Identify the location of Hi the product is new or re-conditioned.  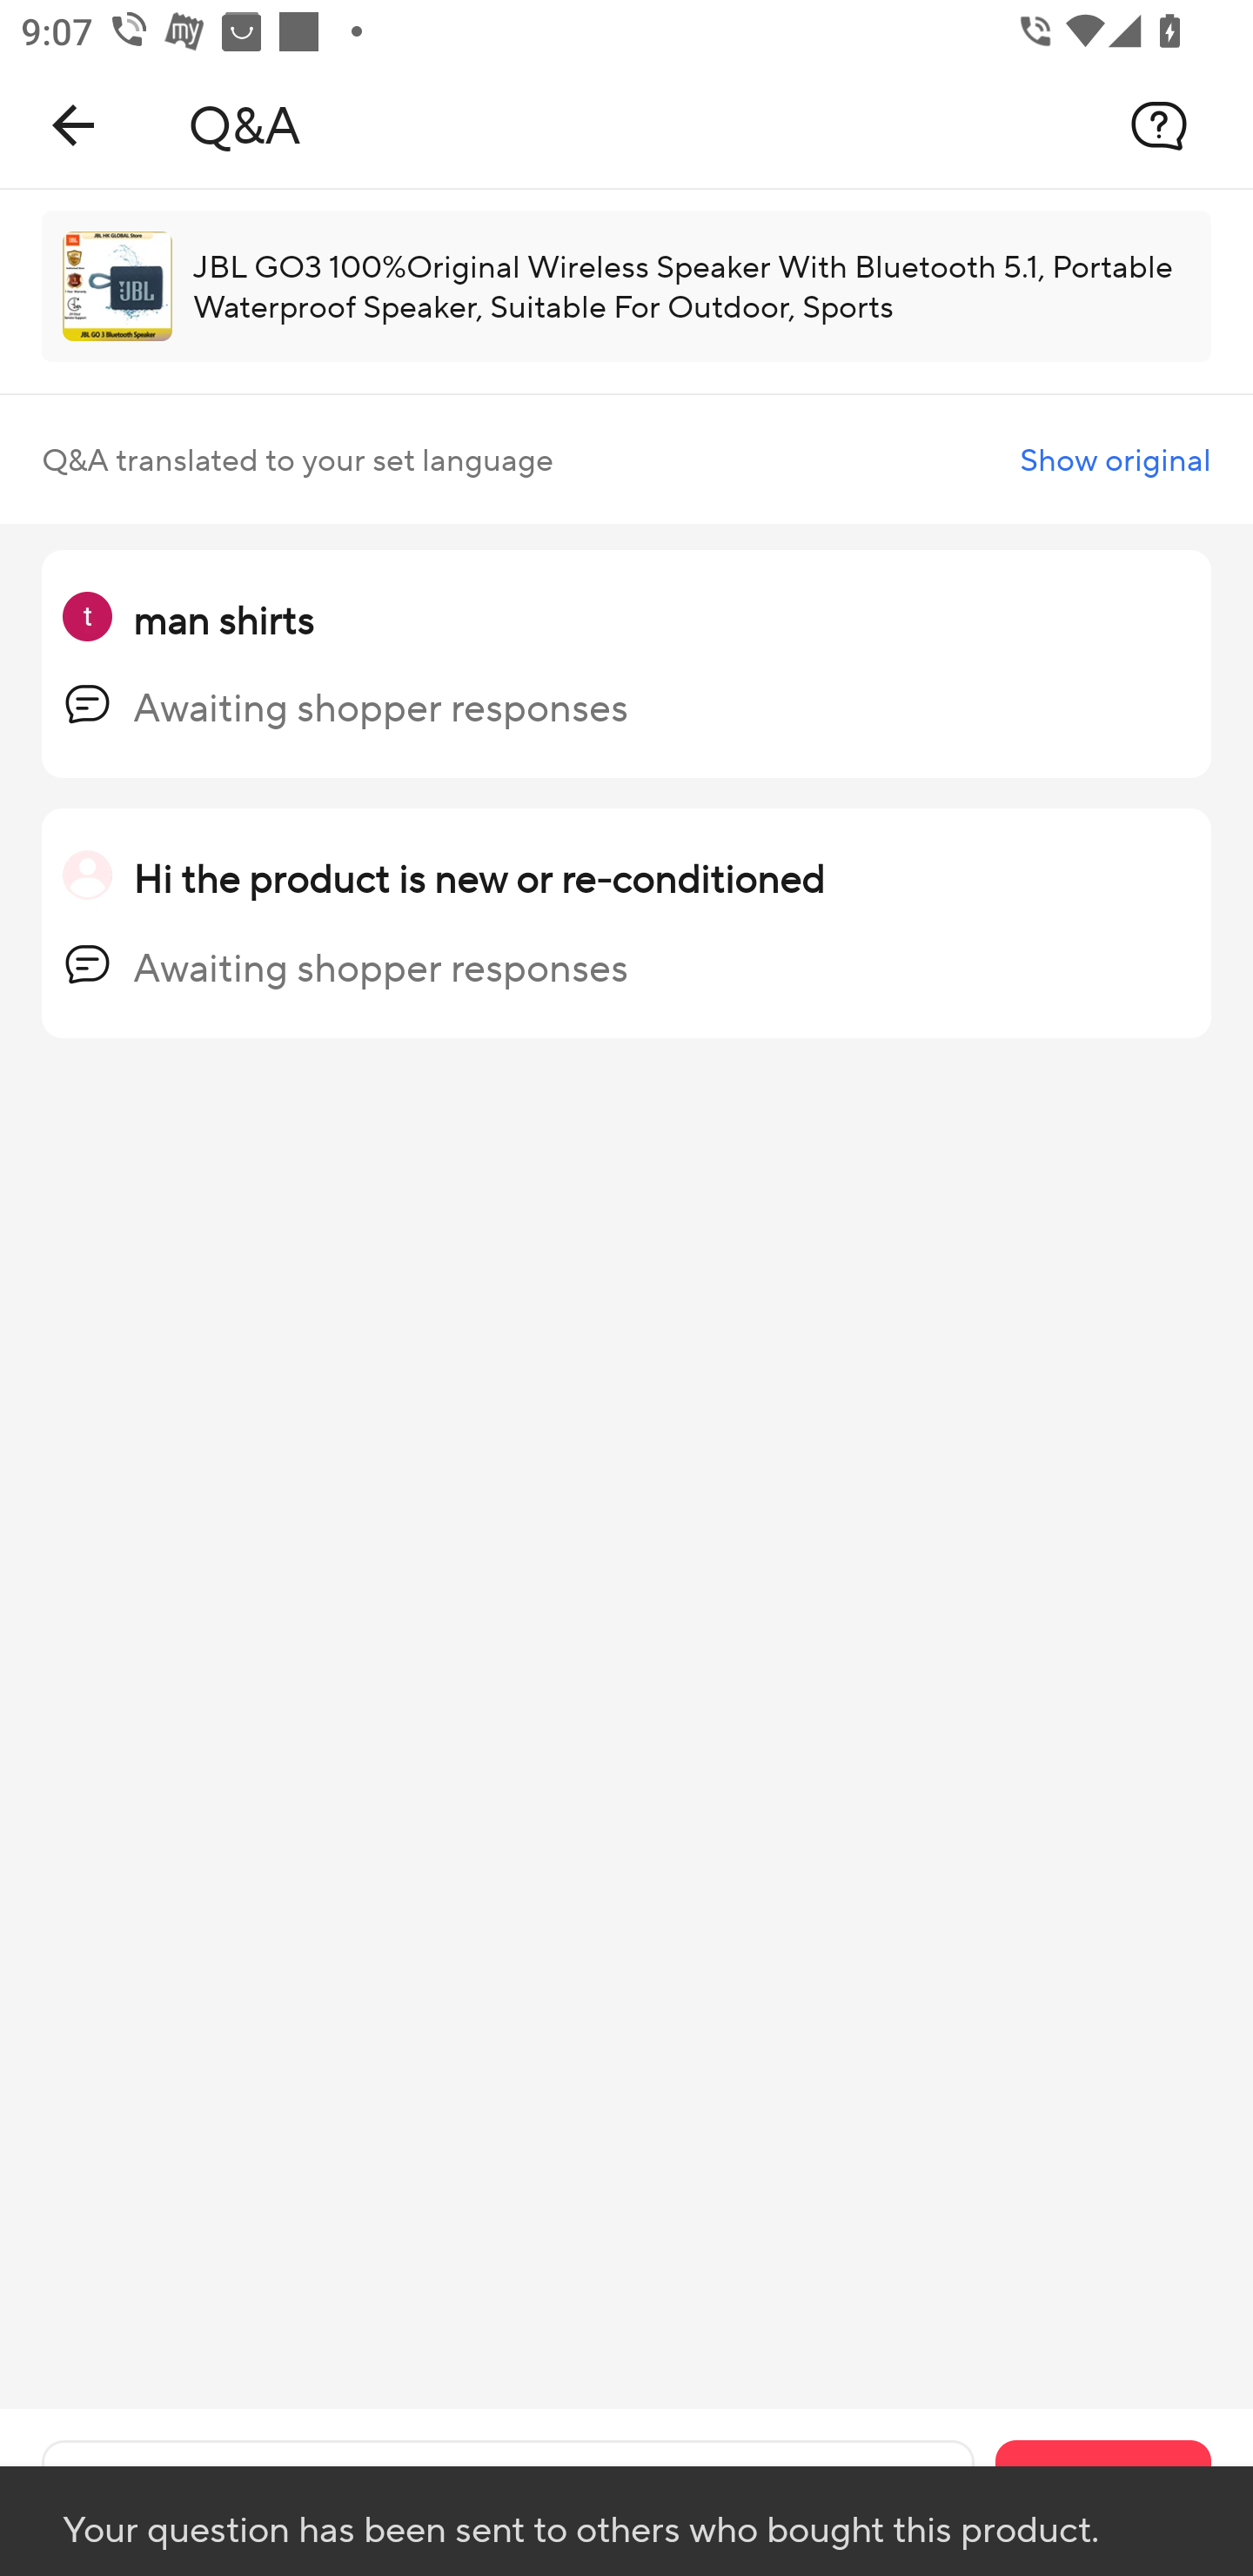
(479, 877).